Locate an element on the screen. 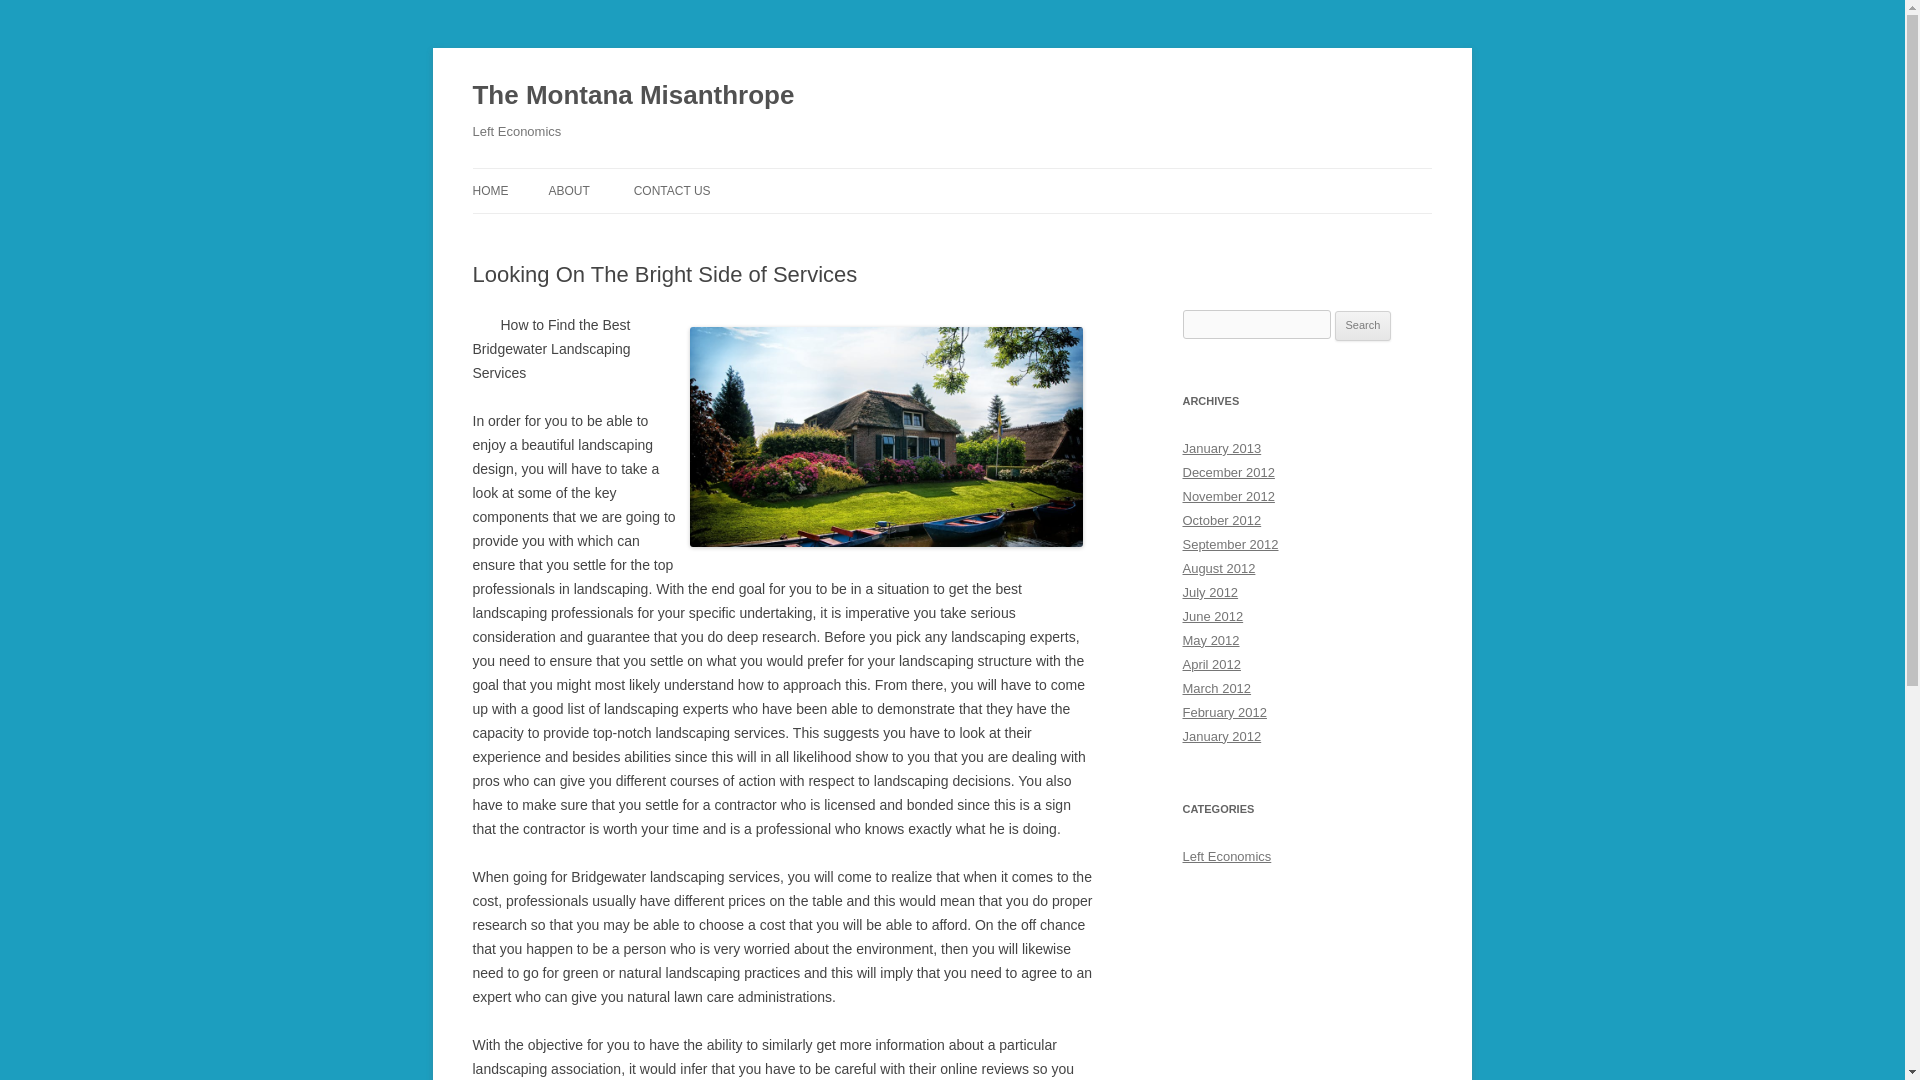 The height and width of the screenshot is (1080, 1920). February 2012 is located at coordinates (1224, 712).